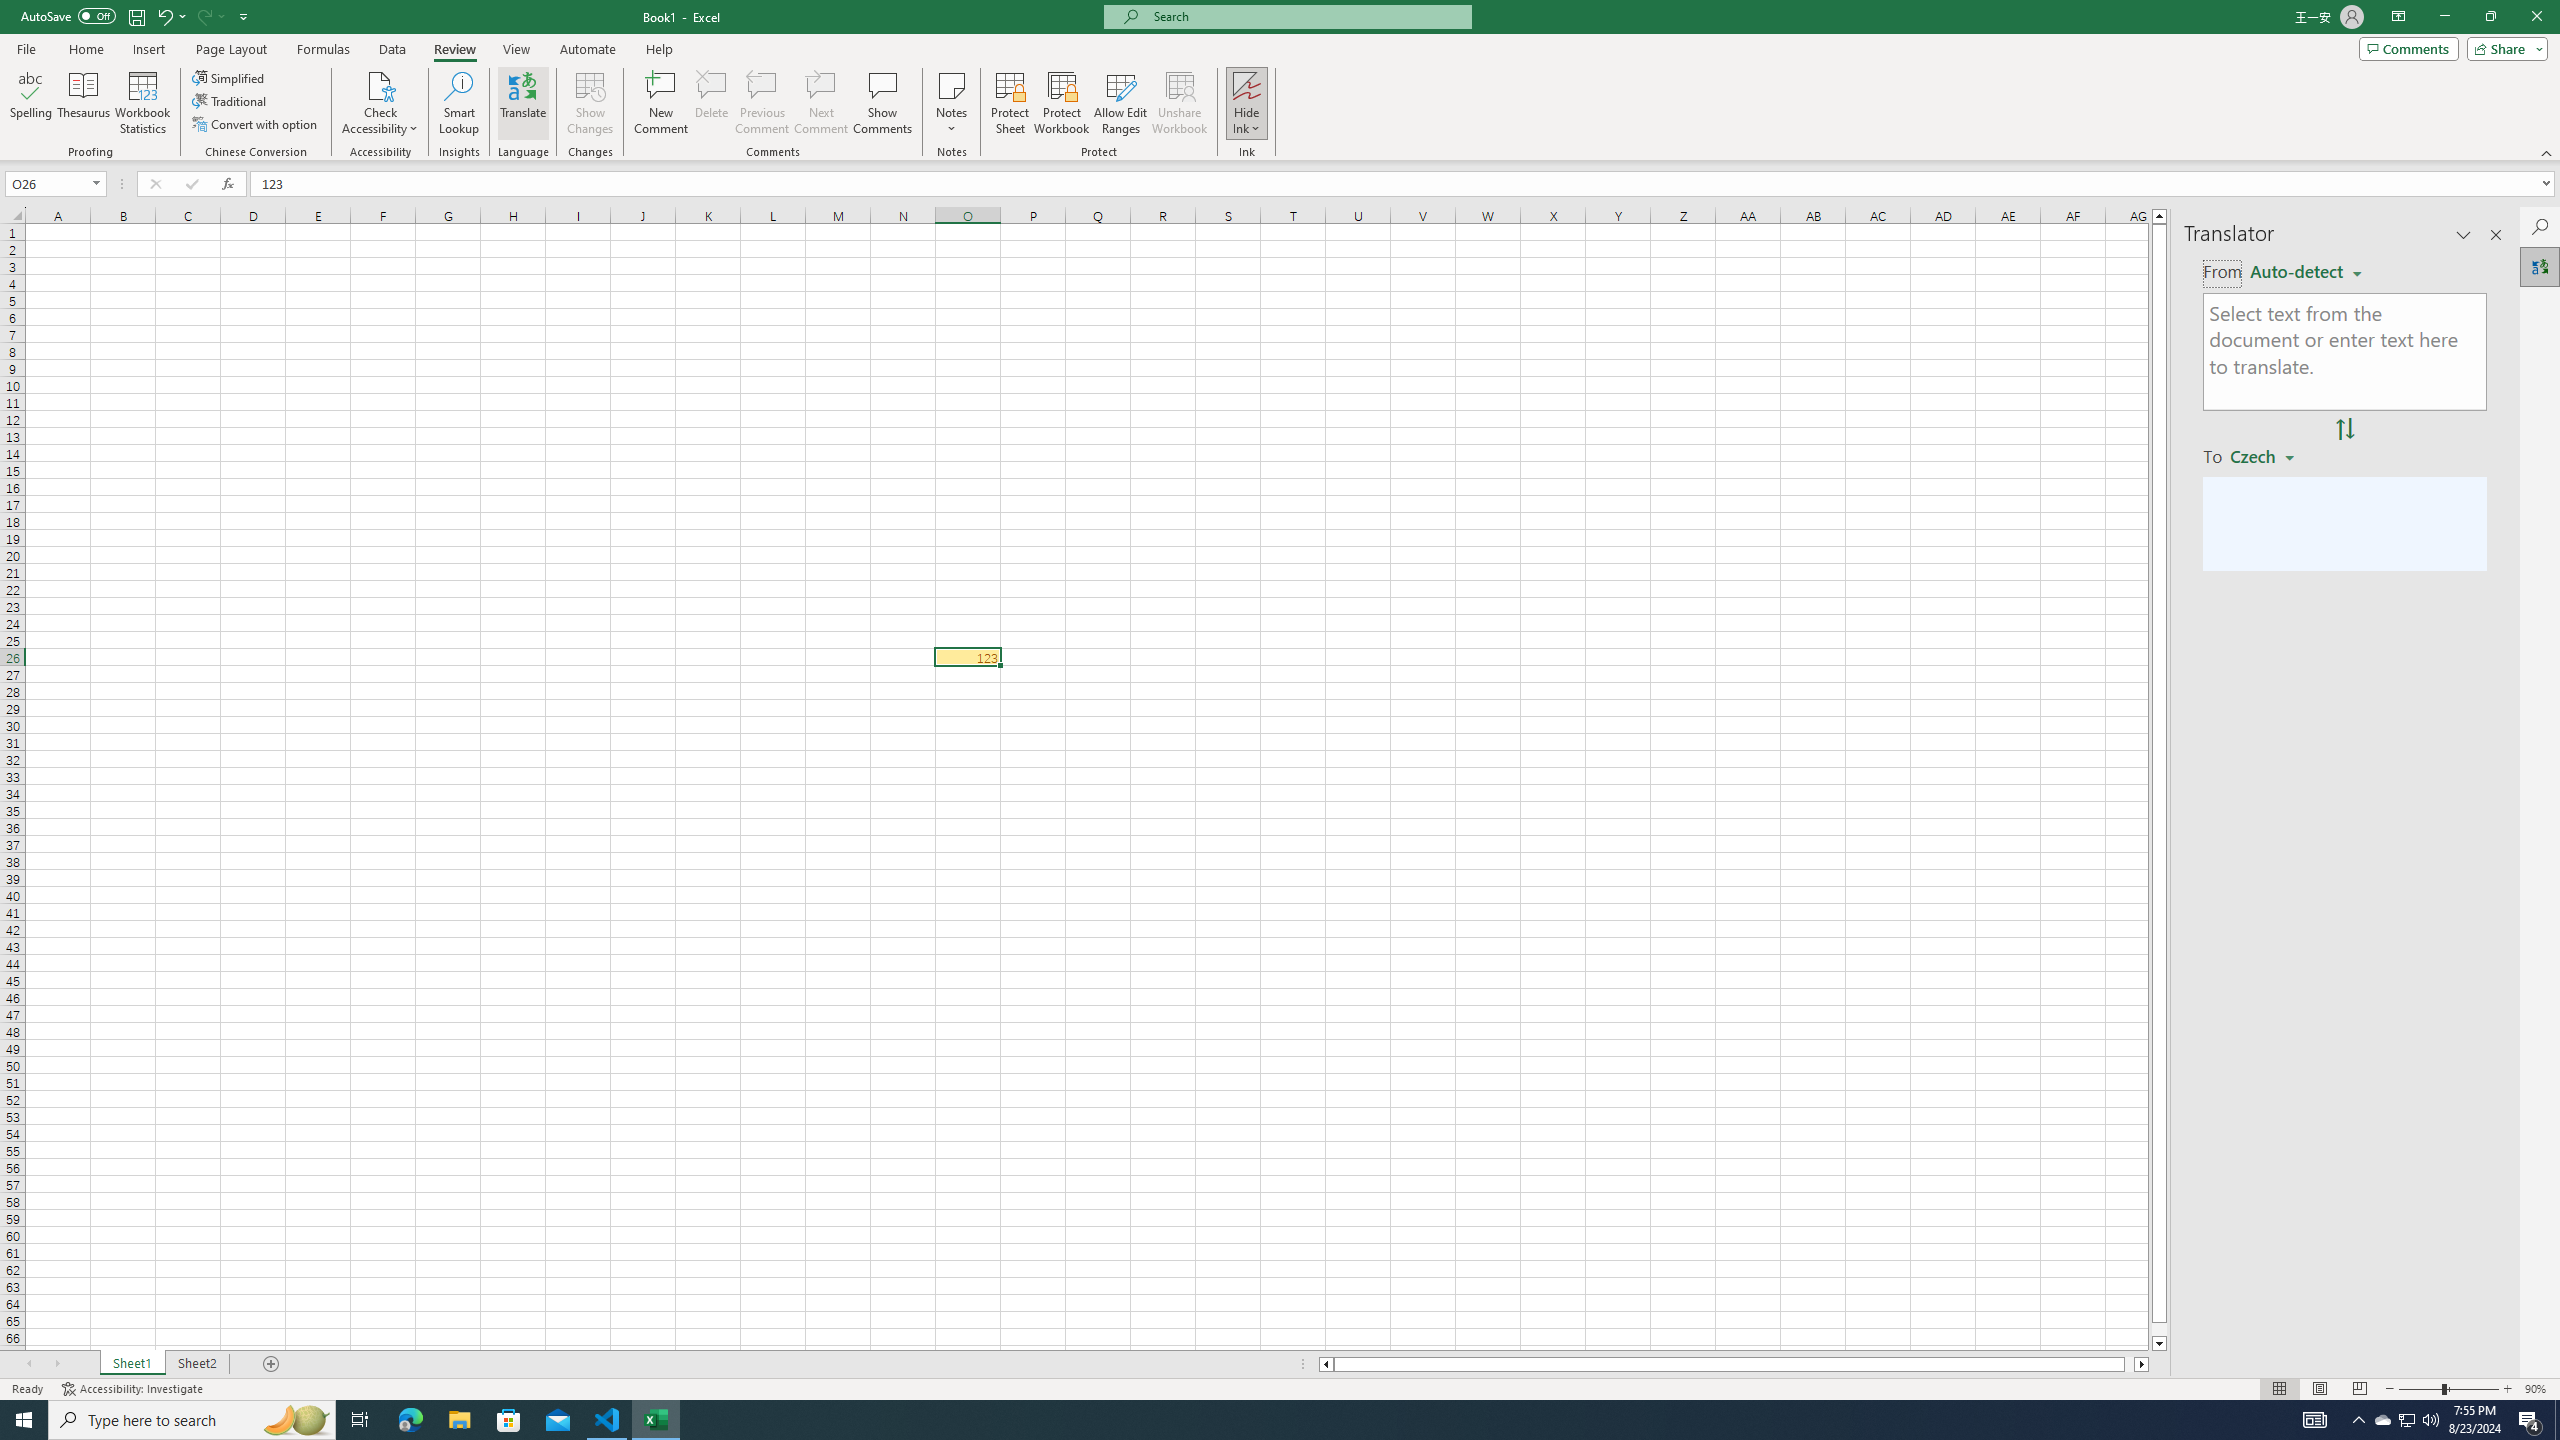  I want to click on Delete, so click(712, 103).